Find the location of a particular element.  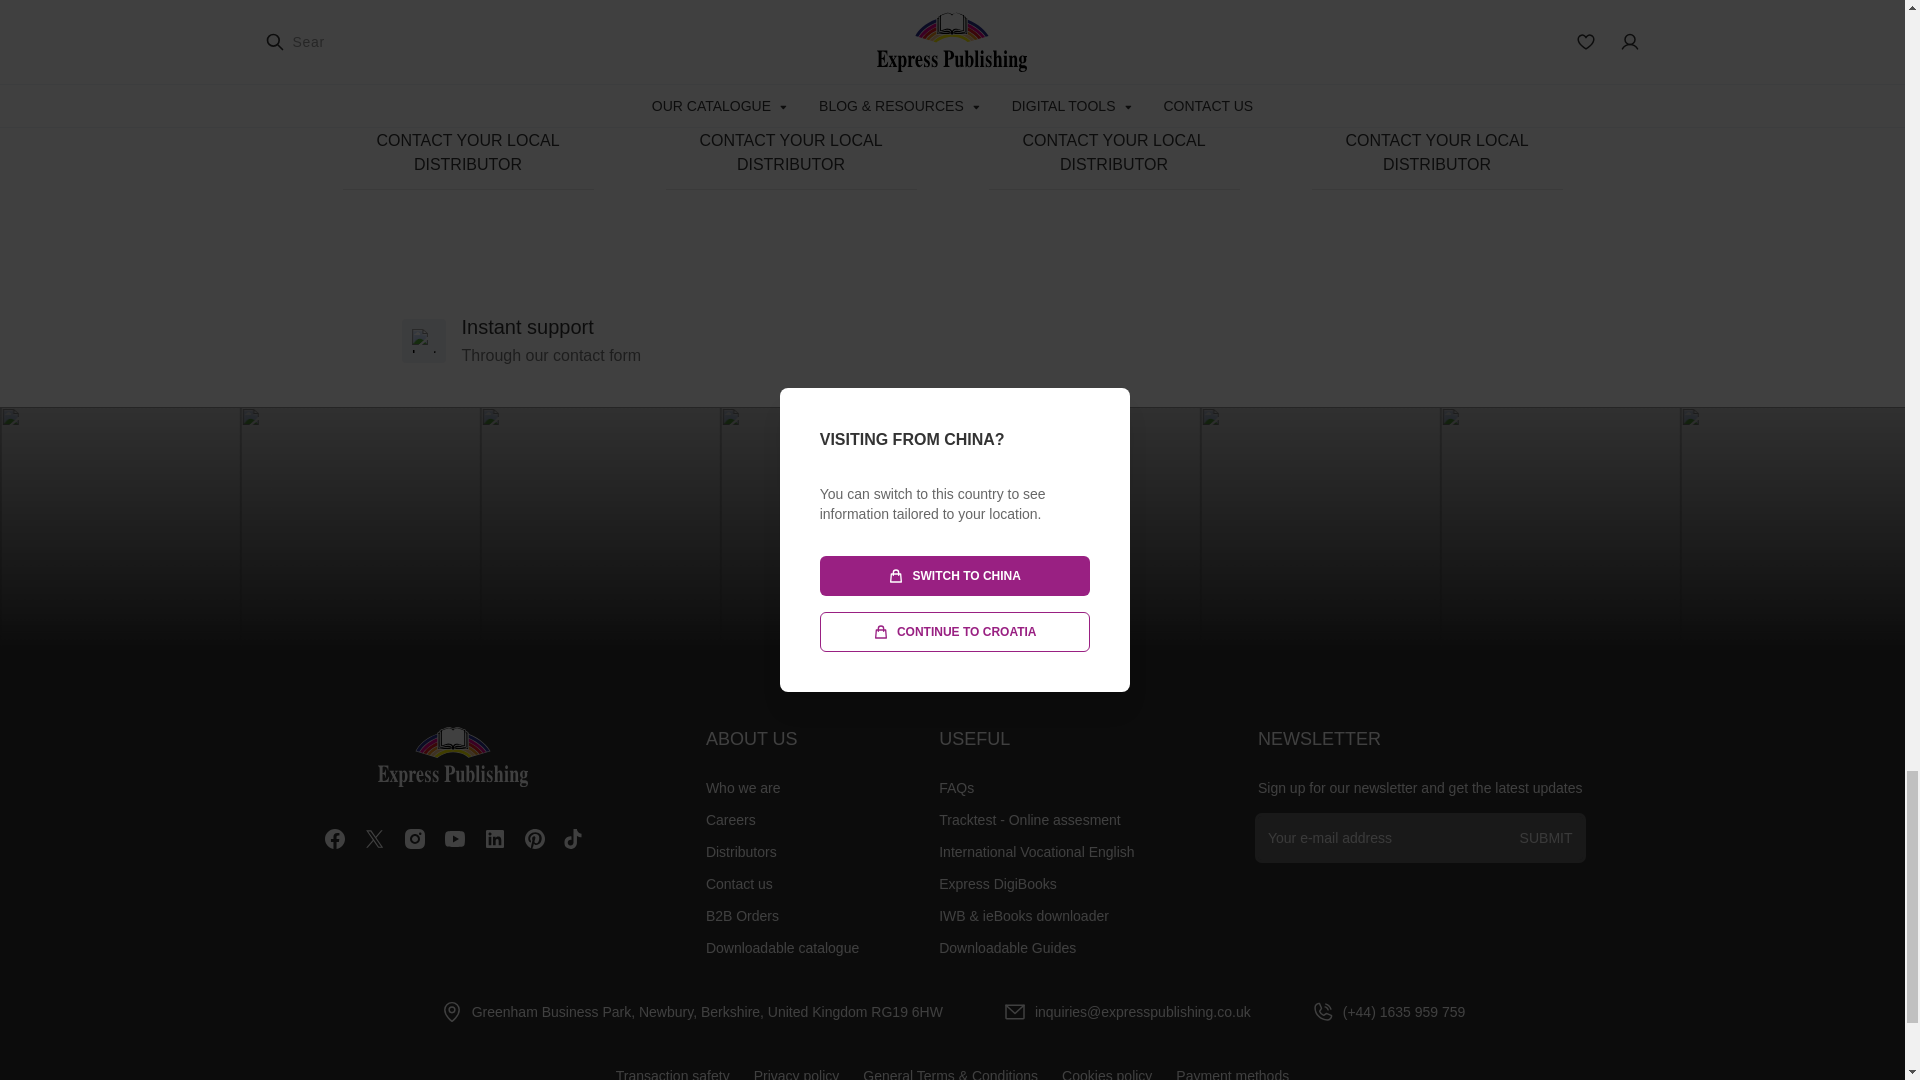

CONTACT YOUR LOCAL DISTRIBUTOR is located at coordinates (1113, 152).